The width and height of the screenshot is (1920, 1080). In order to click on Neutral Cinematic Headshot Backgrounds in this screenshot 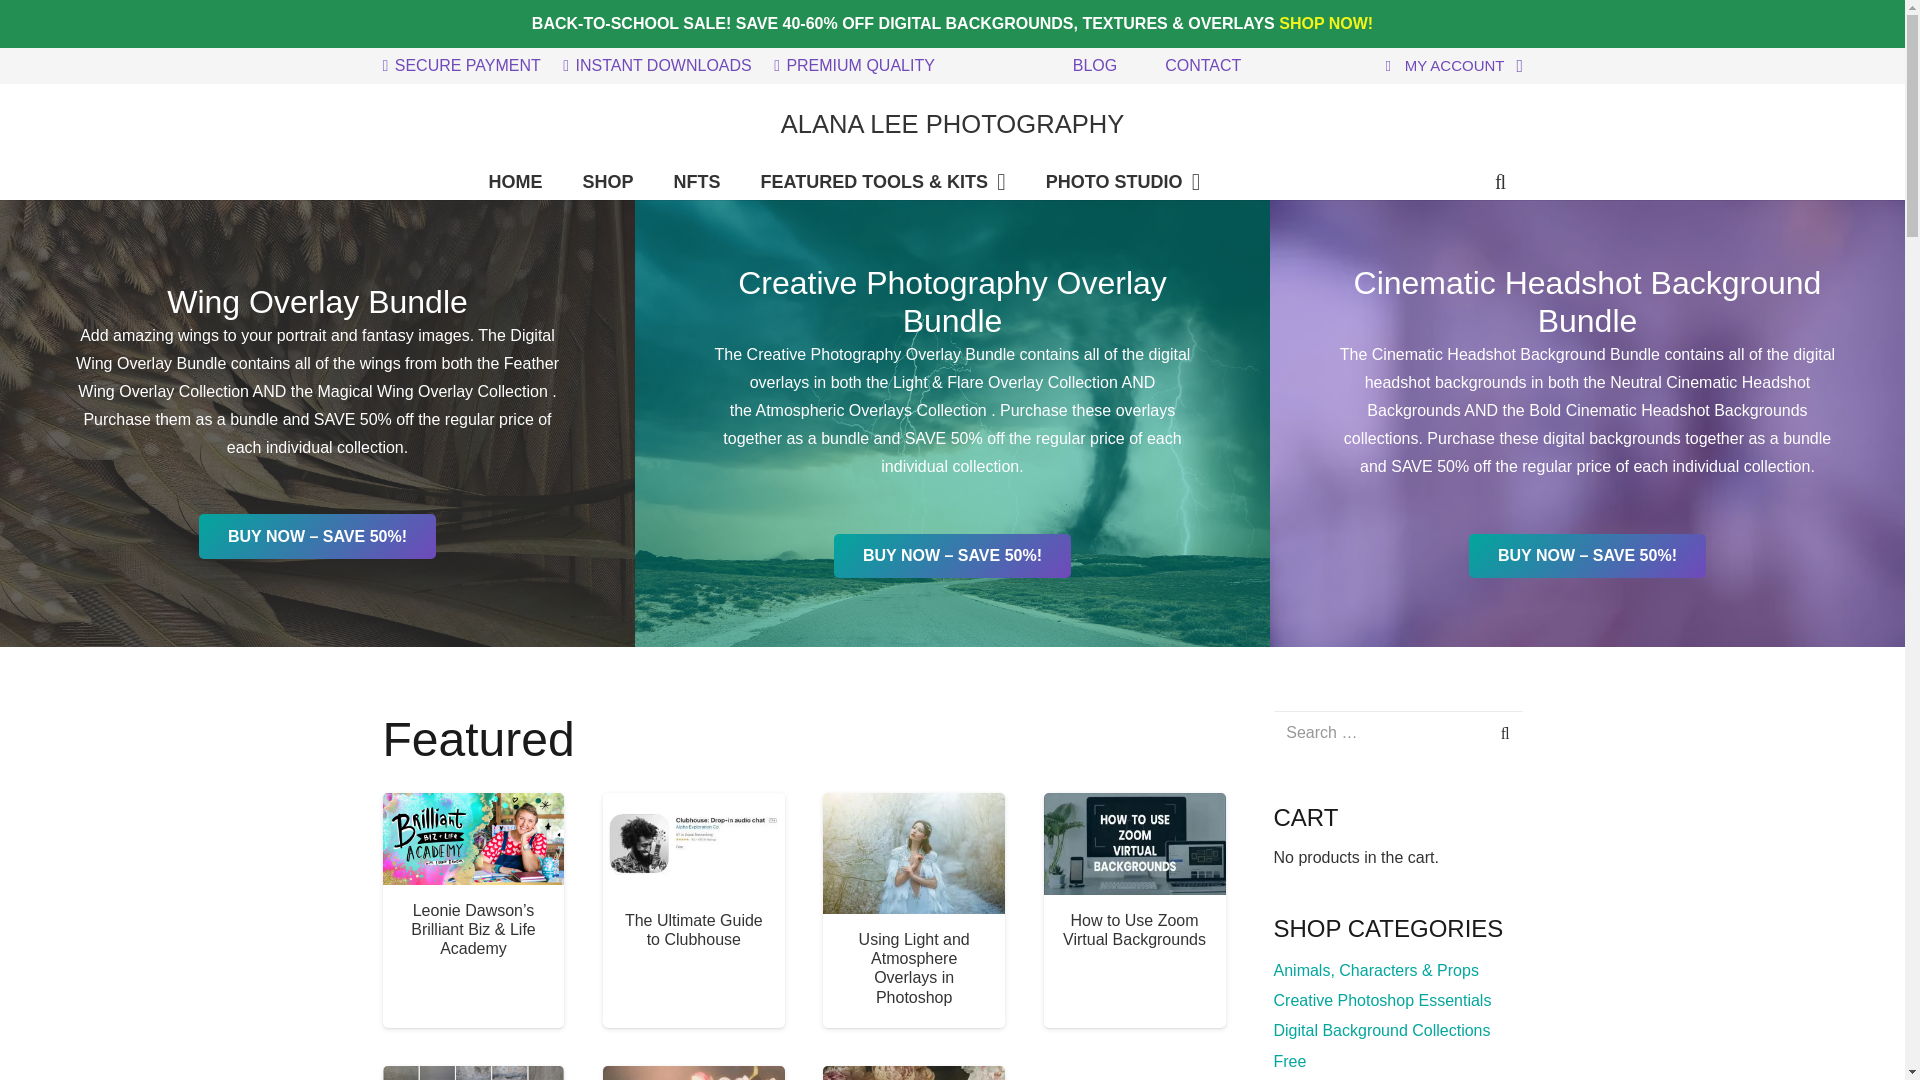, I will do `click(1588, 396)`.